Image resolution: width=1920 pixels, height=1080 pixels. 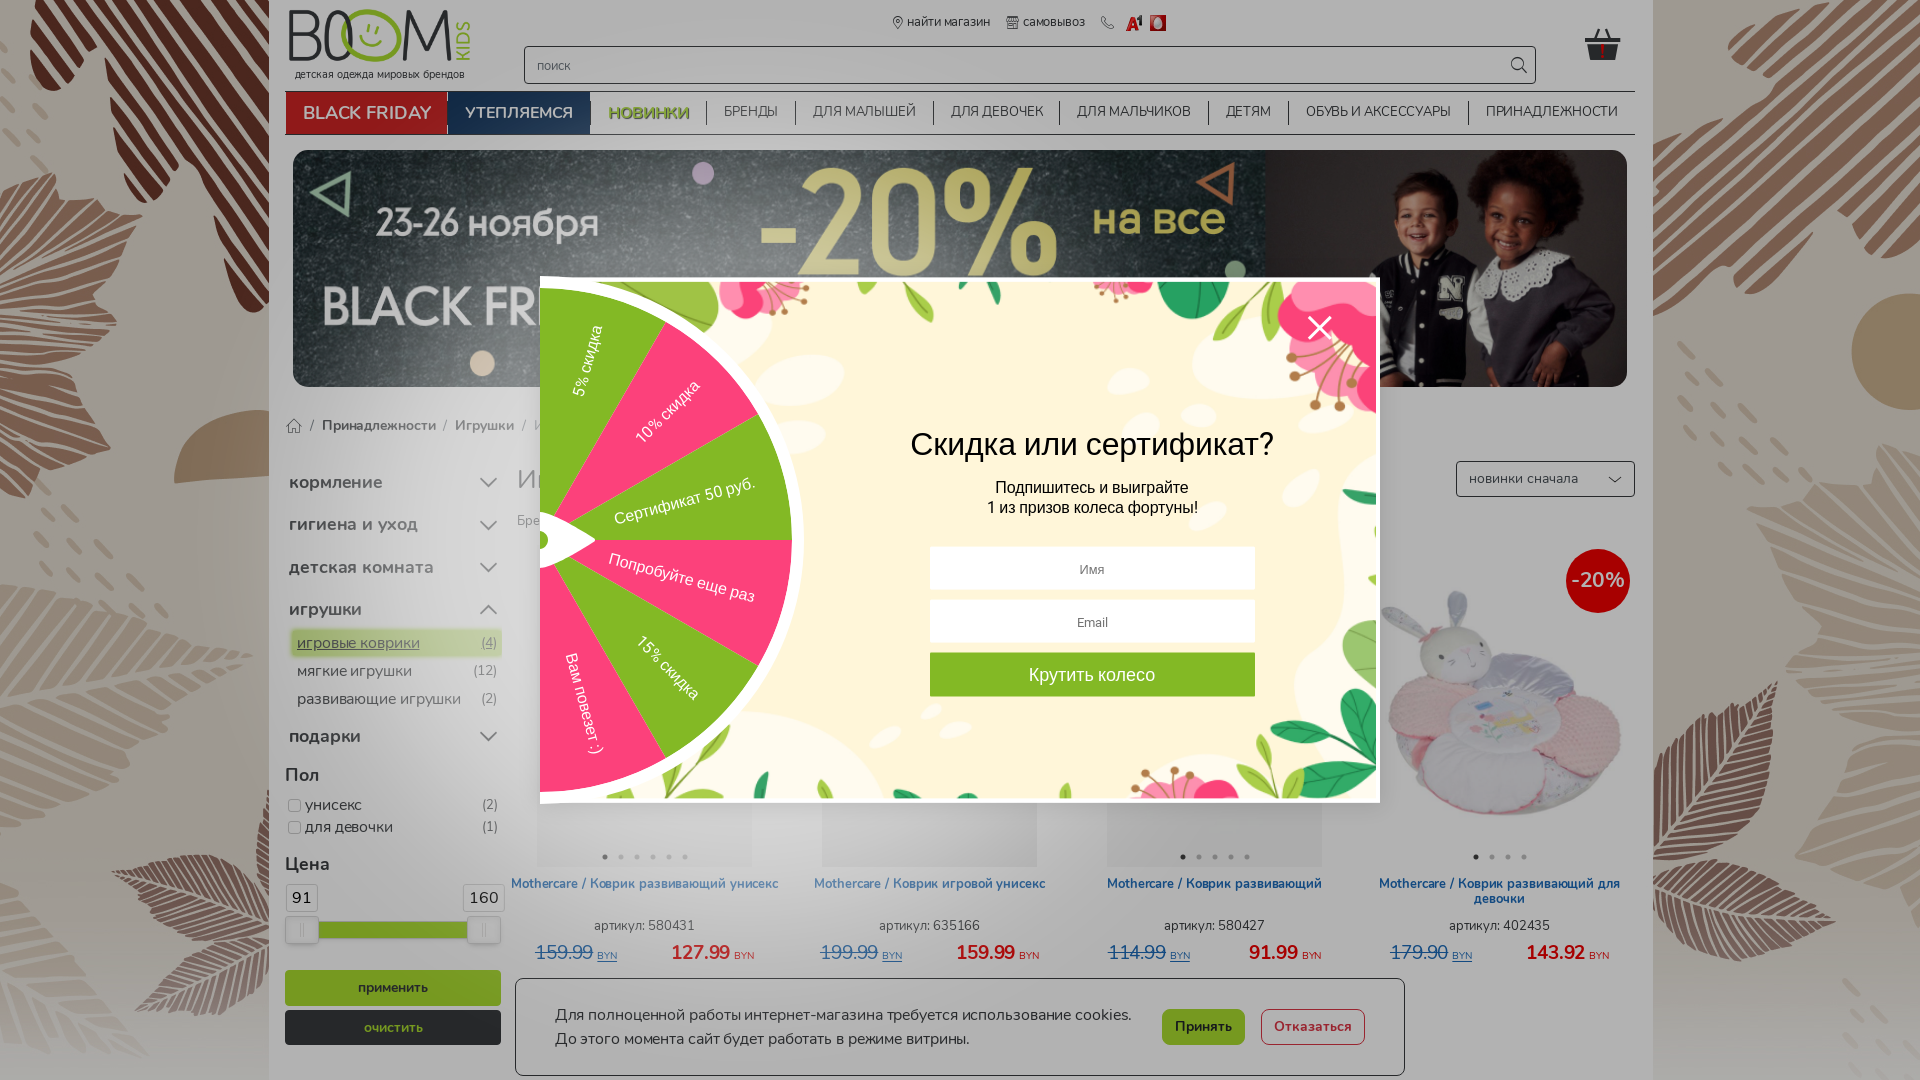 What do you see at coordinates (636, 857) in the screenshot?
I see `3` at bounding box center [636, 857].